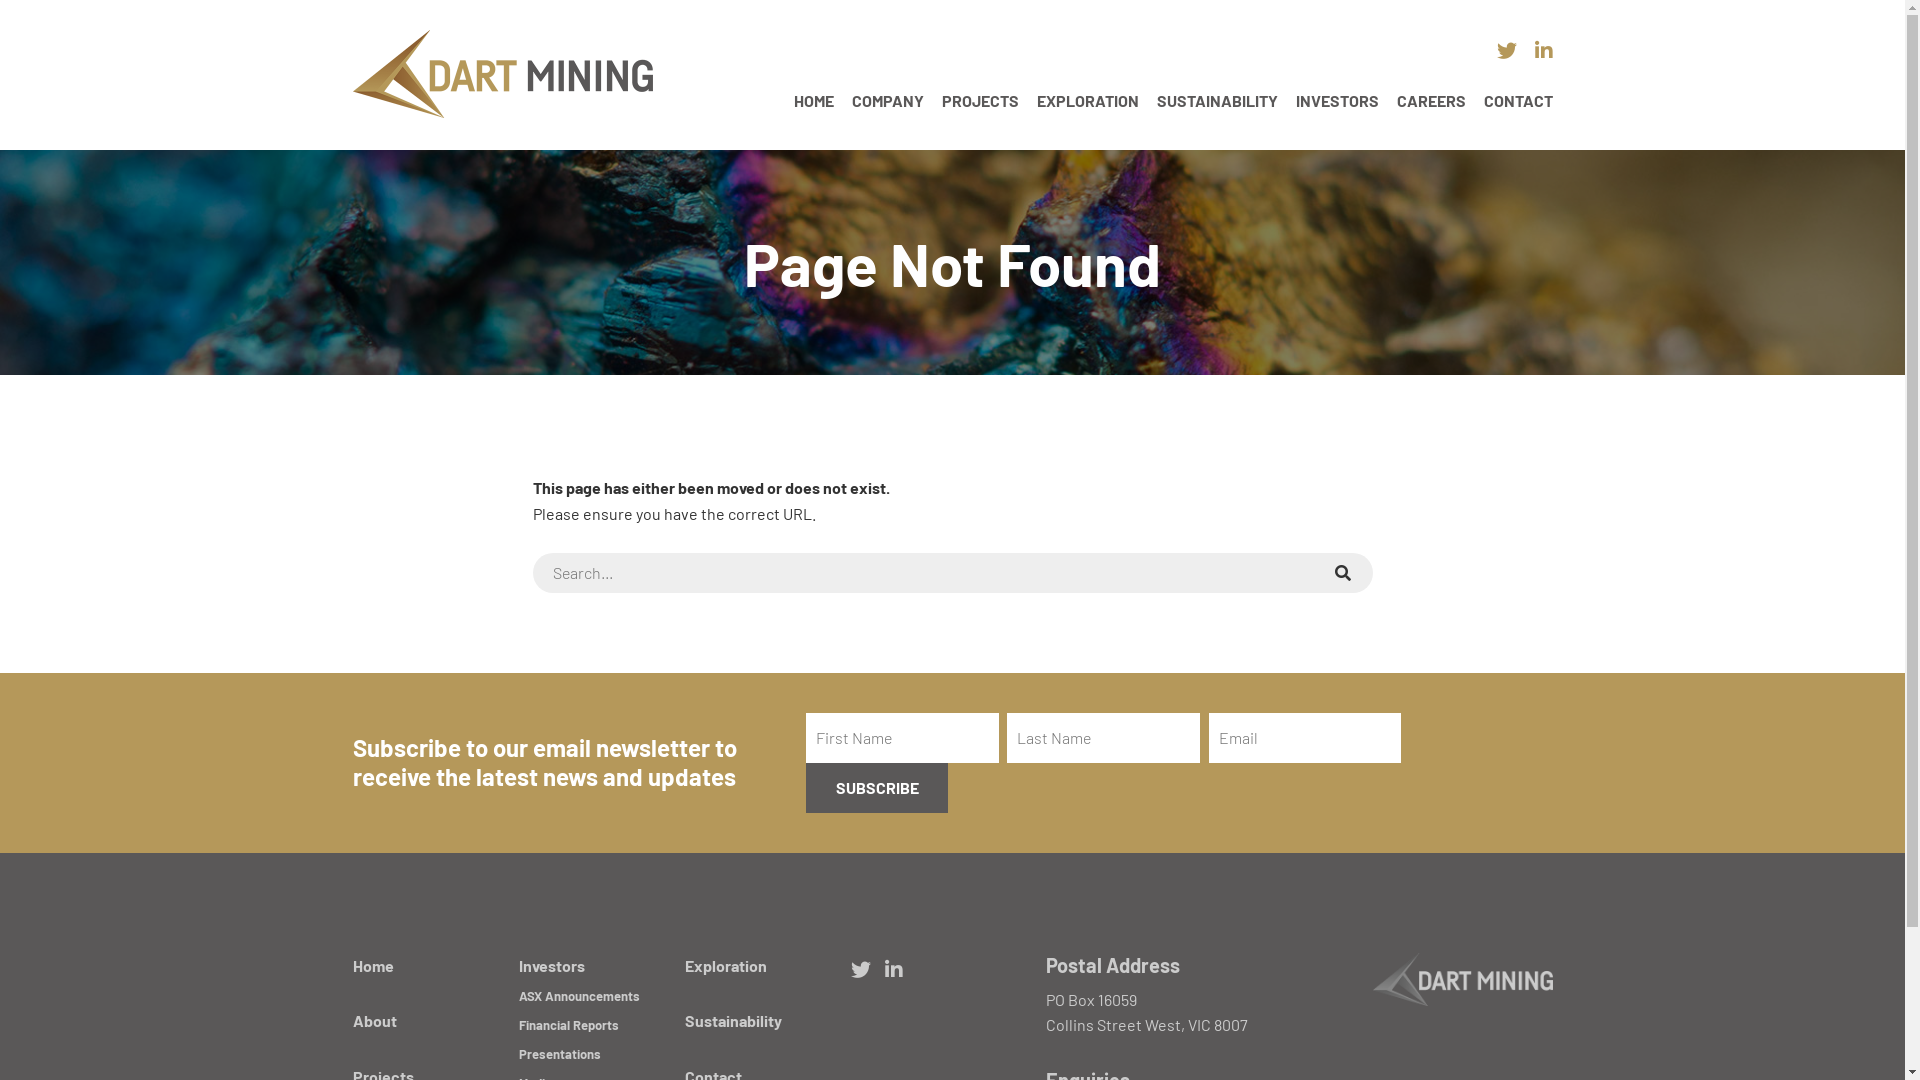  Describe the element at coordinates (888, 100) in the screenshot. I see `COMPANY` at that location.